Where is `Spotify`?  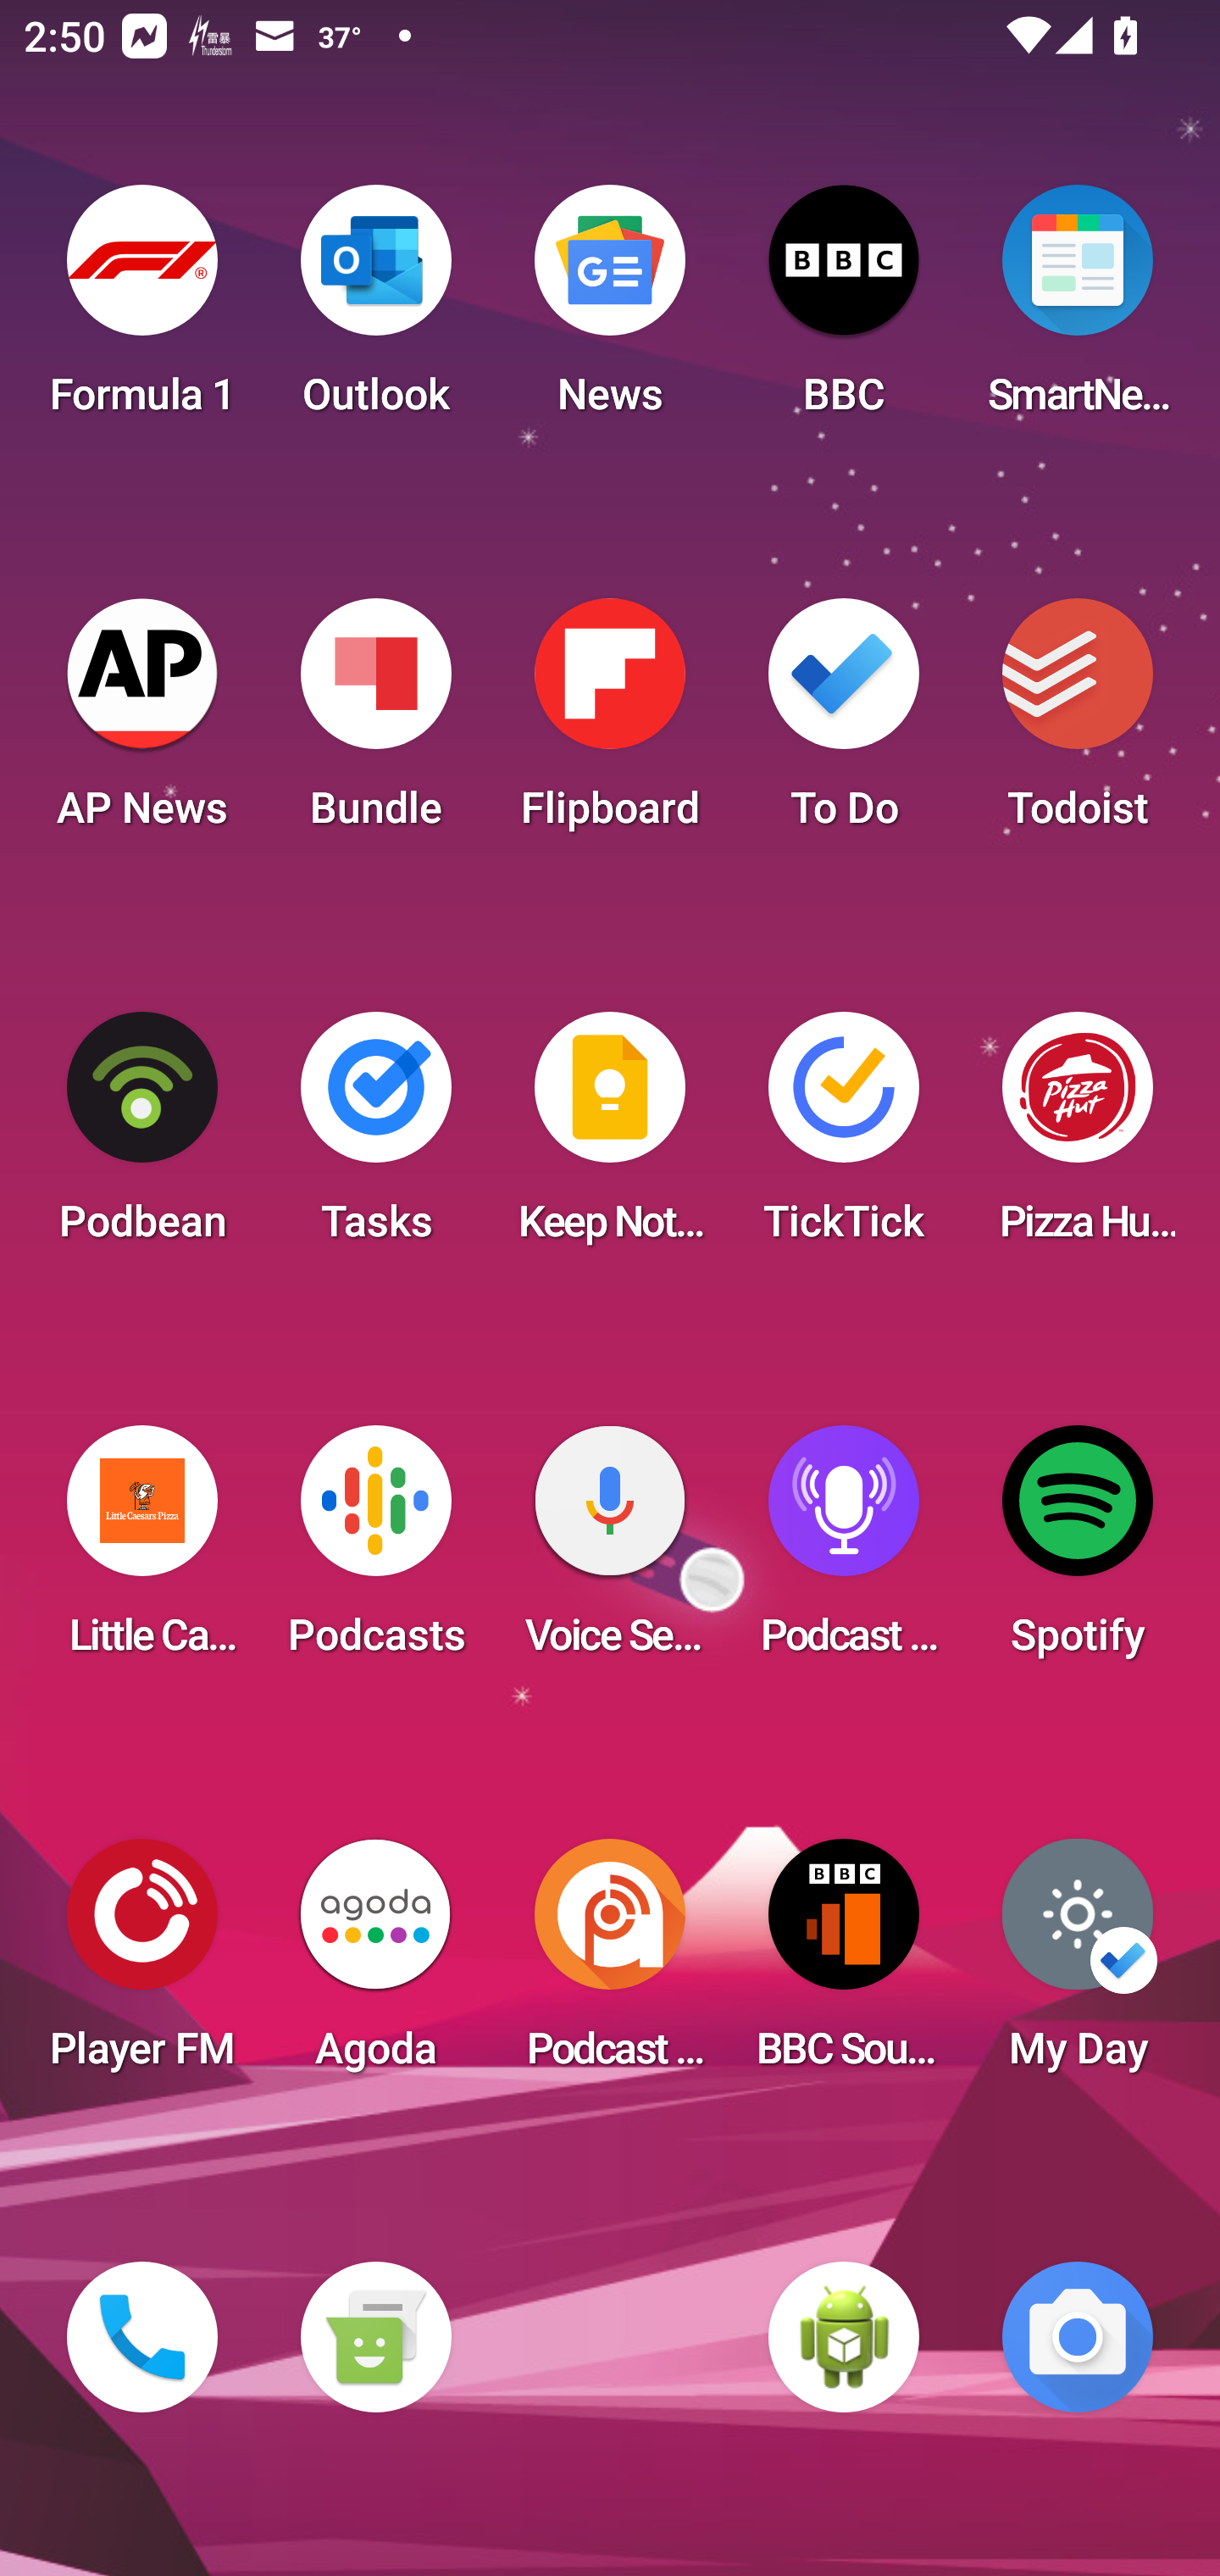 Spotify is located at coordinates (1078, 1551).